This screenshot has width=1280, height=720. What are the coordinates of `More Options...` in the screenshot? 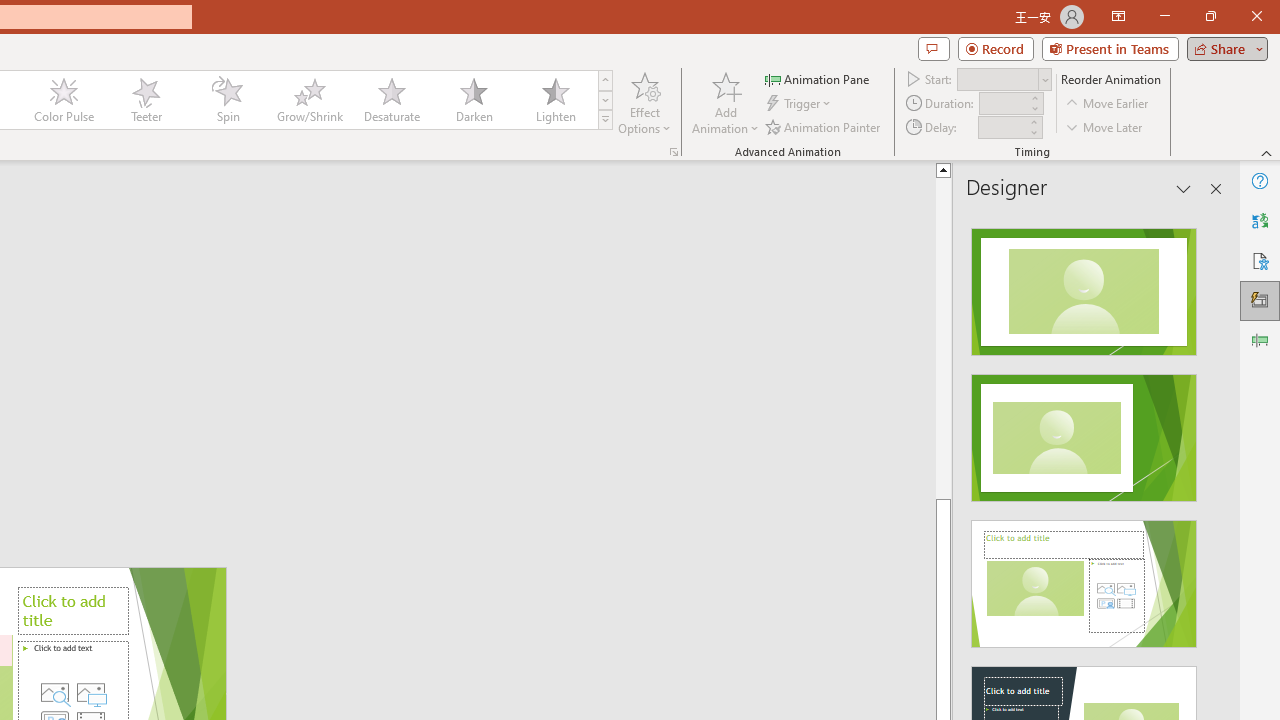 It's located at (674, 152).